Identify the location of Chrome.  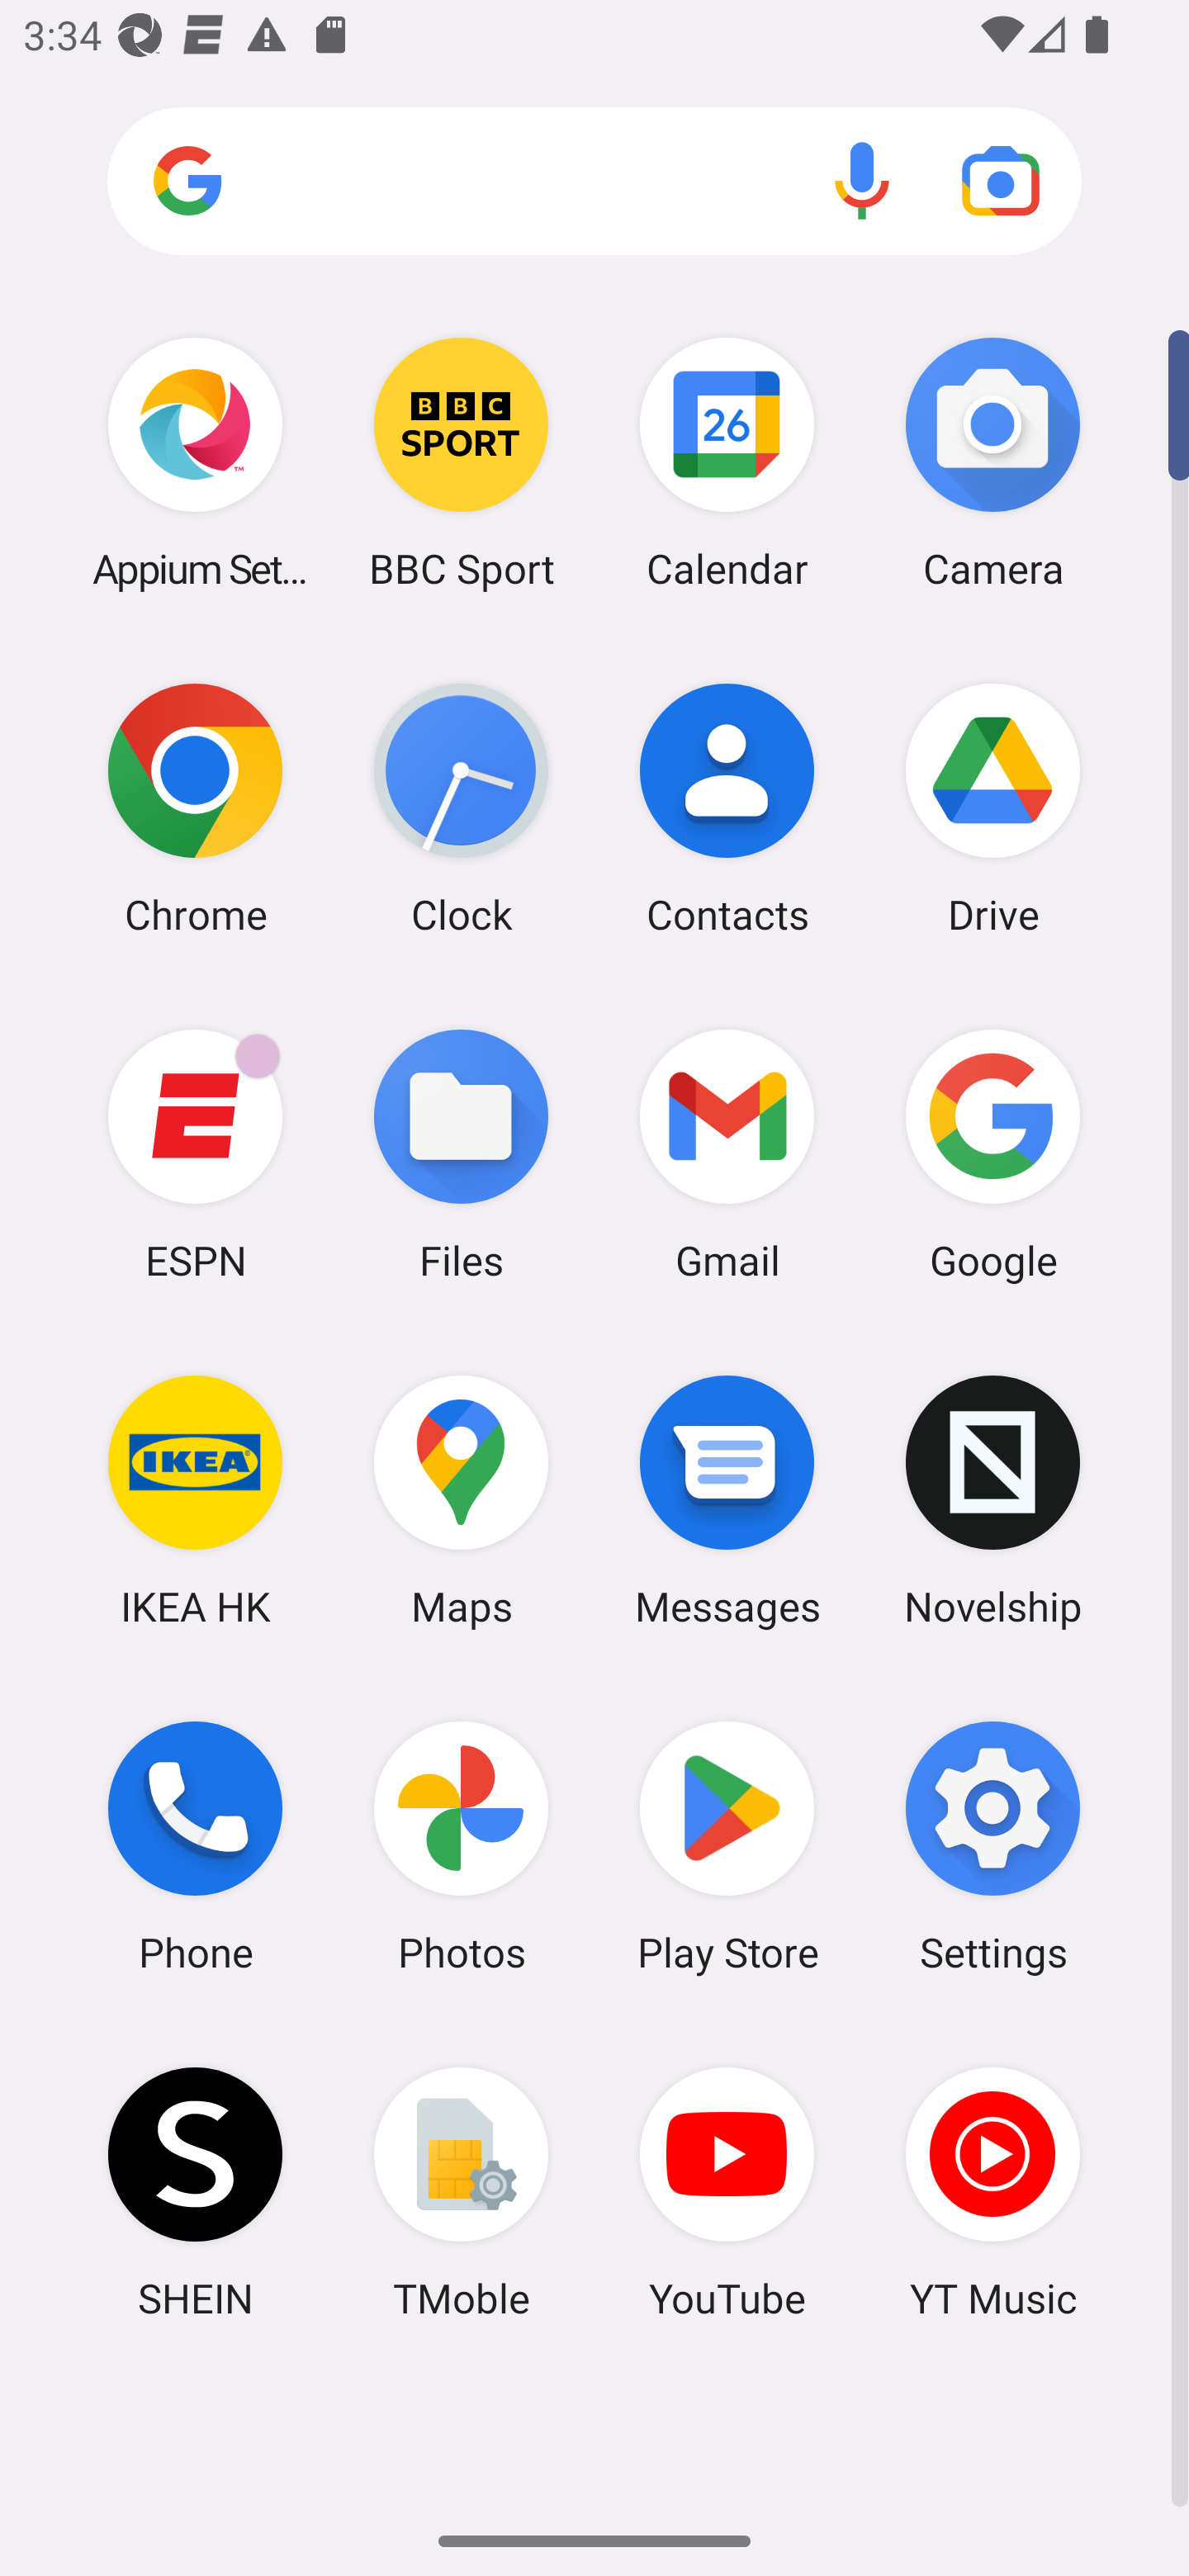
(195, 808).